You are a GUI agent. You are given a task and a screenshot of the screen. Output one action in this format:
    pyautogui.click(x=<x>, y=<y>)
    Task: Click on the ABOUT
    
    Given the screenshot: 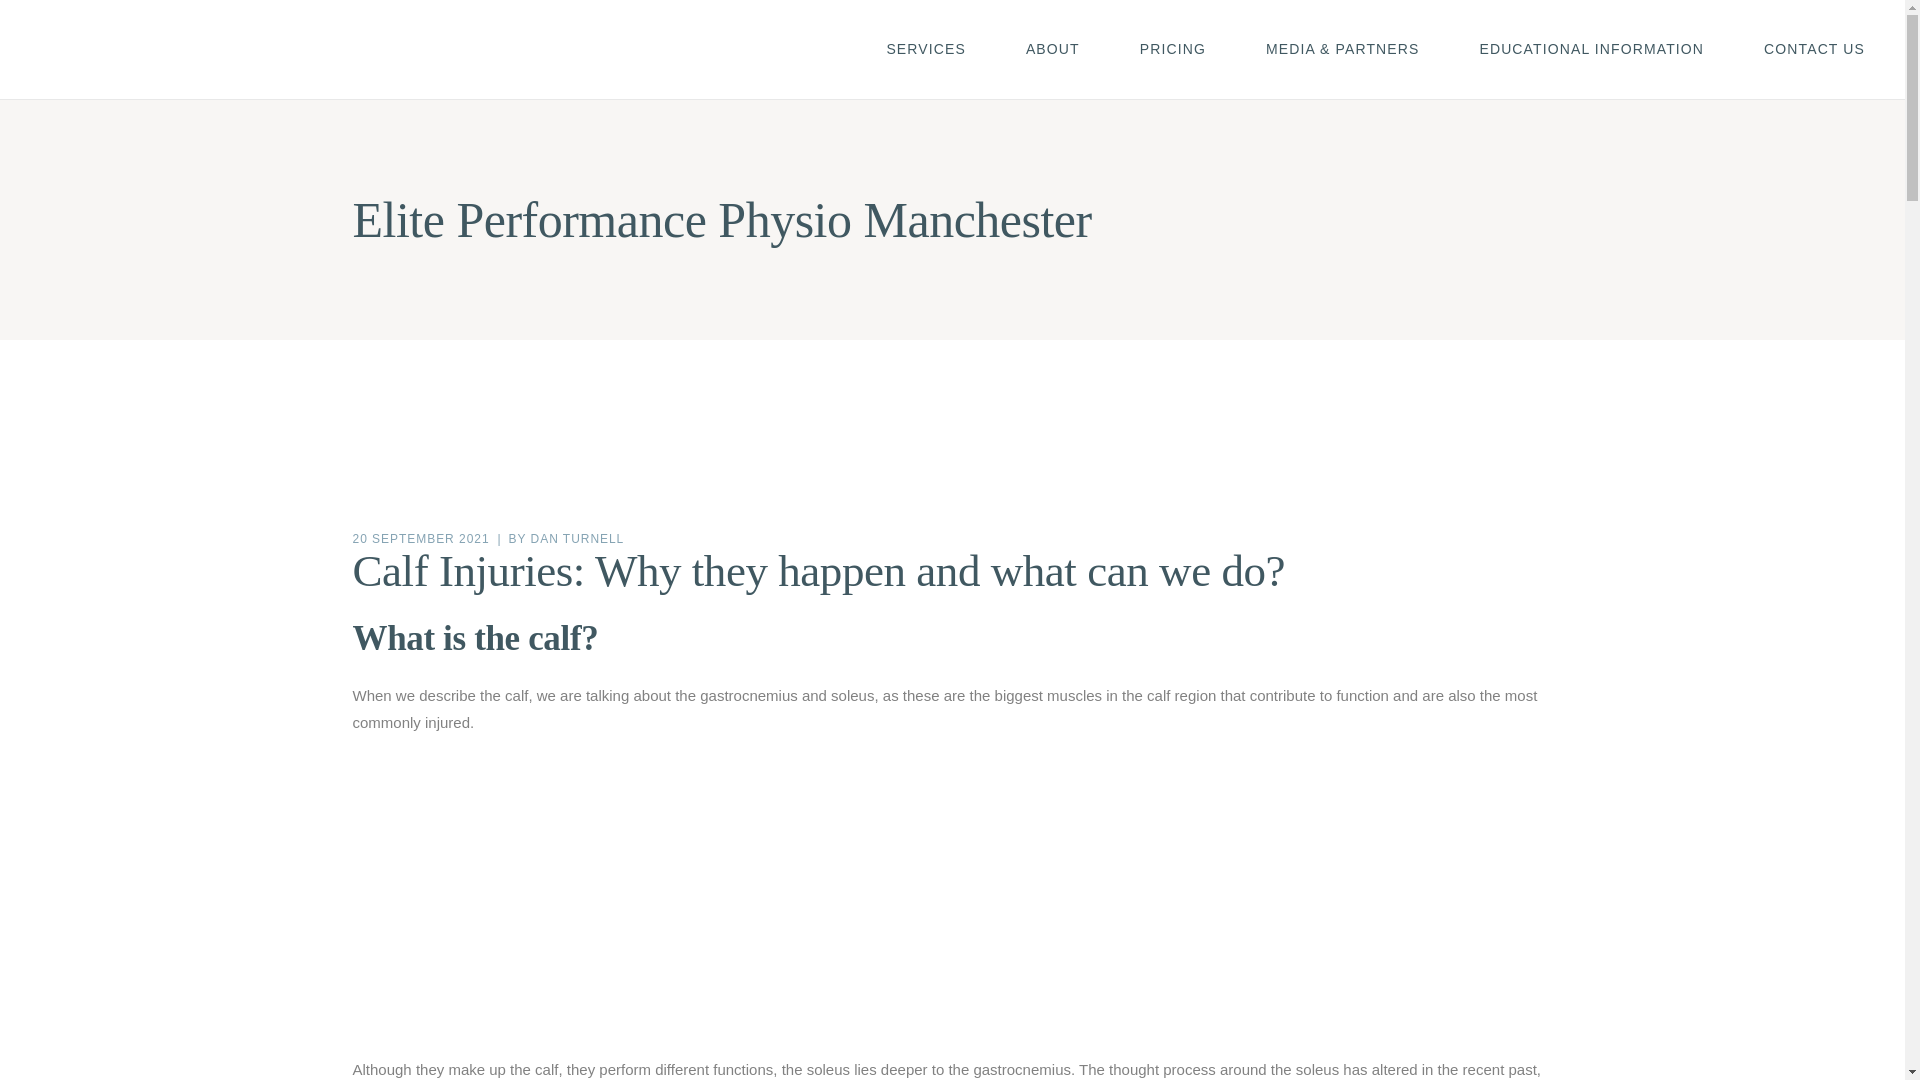 What is the action you would take?
    pyautogui.click(x=1052, y=50)
    